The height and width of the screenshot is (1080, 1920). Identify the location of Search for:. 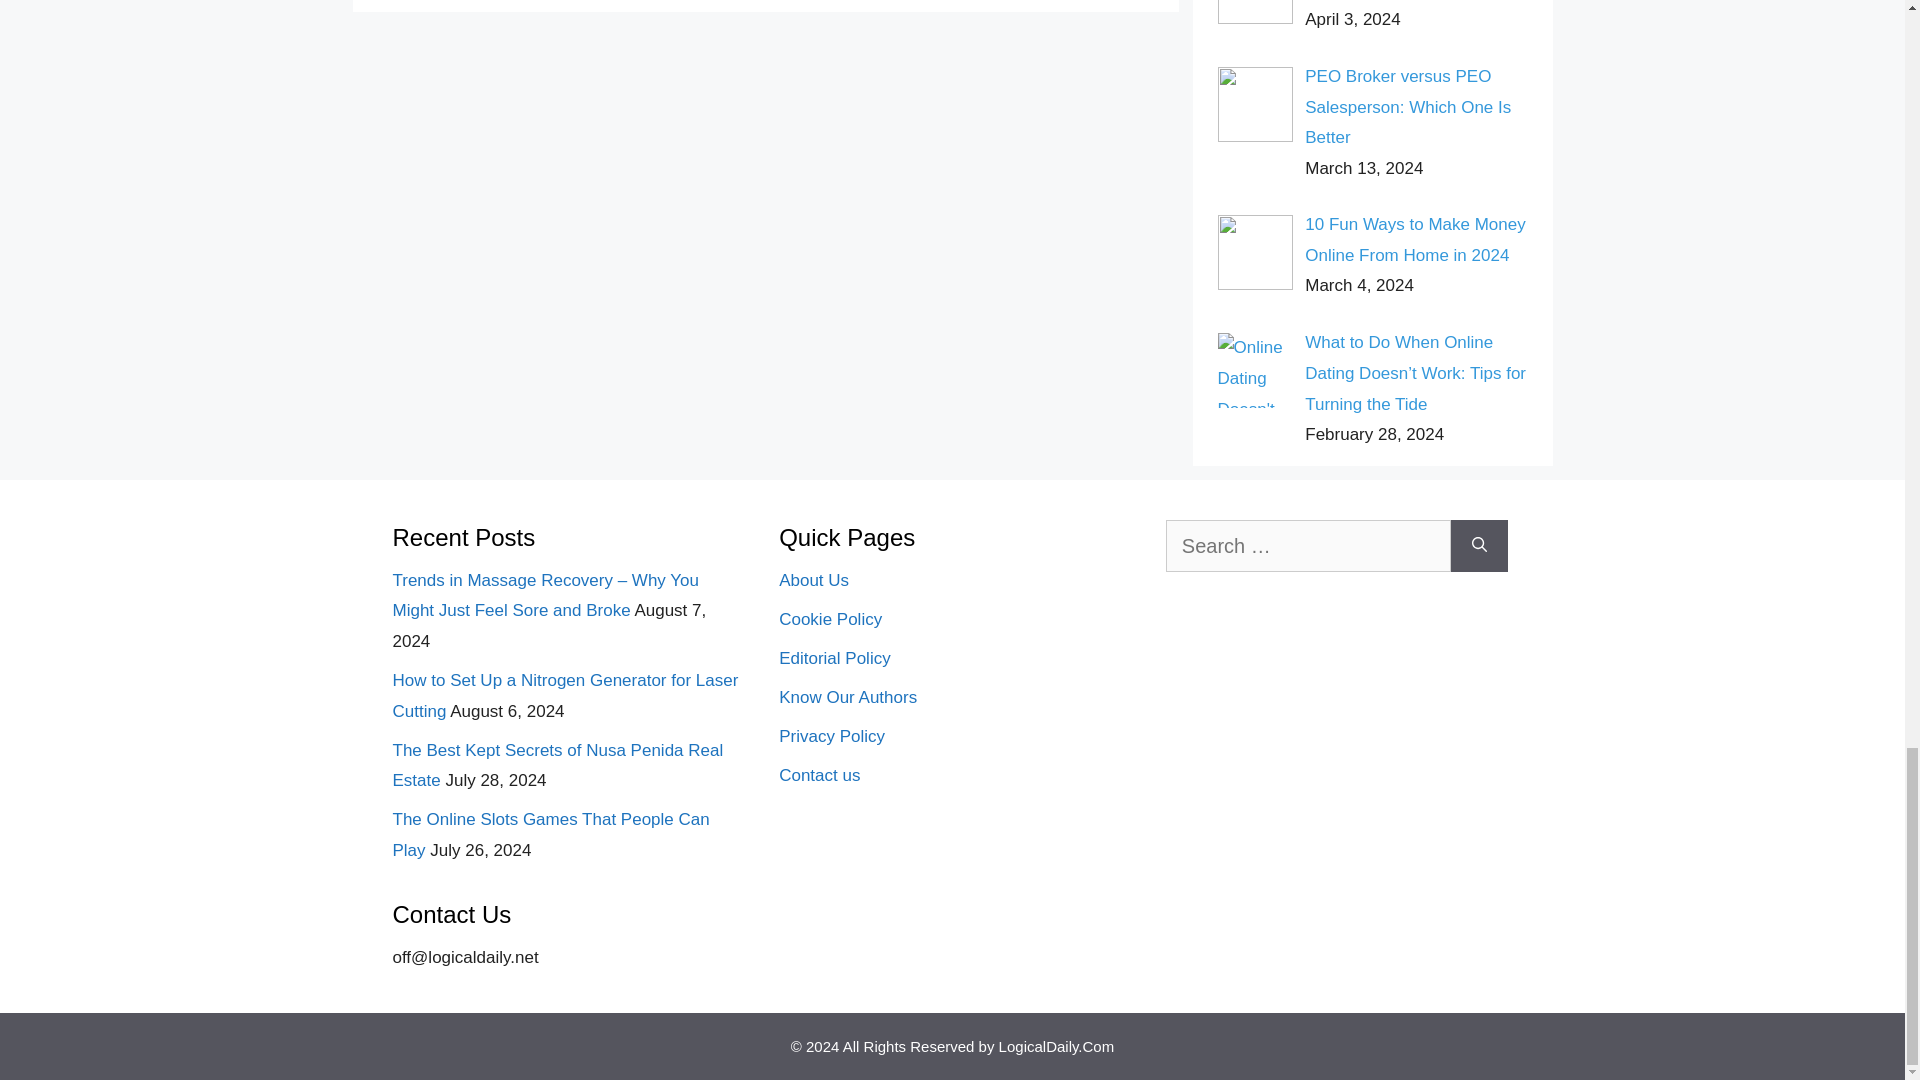
(1308, 546).